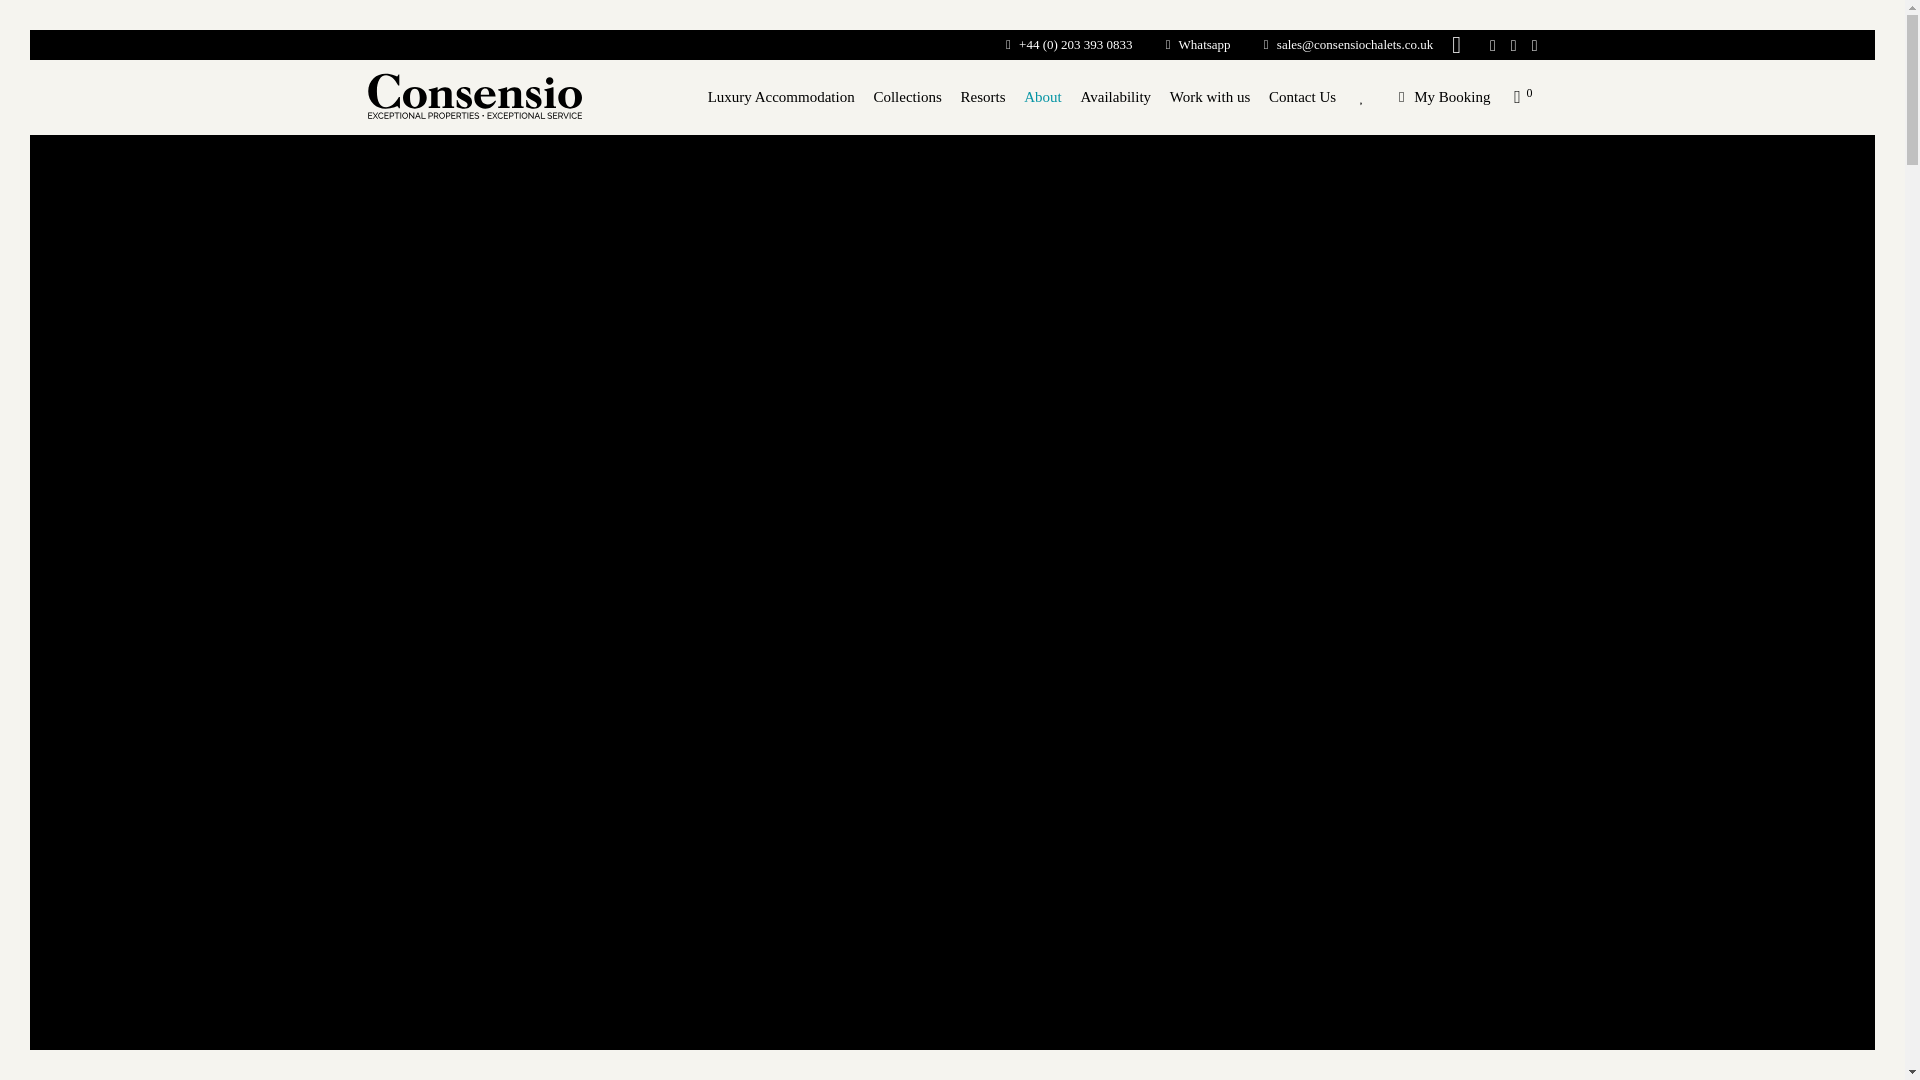 The height and width of the screenshot is (1080, 1920). Describe the element at coordinates (780, 98) in the screenshot. I see `Luxury Accommodation` at that location.